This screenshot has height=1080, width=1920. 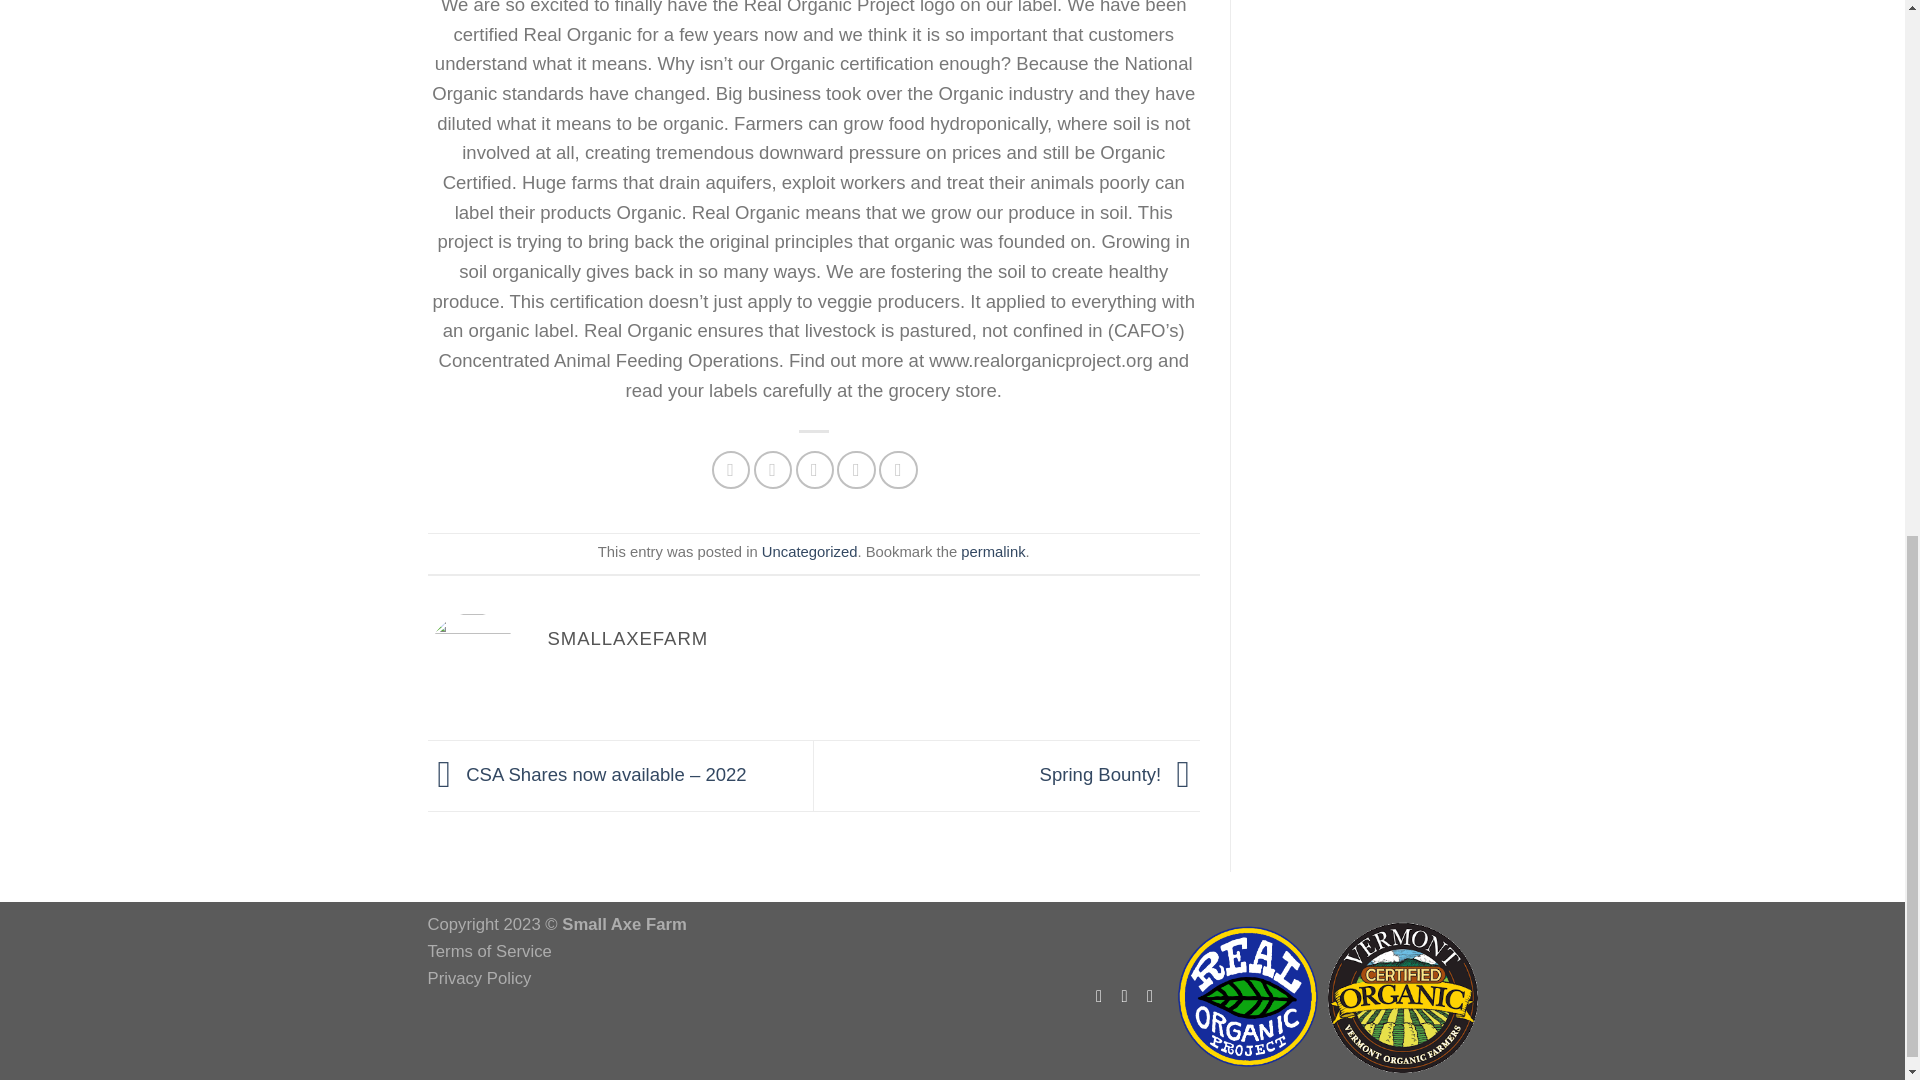 I want to click on Follow on Facebook, so click(x=1104, y=996).